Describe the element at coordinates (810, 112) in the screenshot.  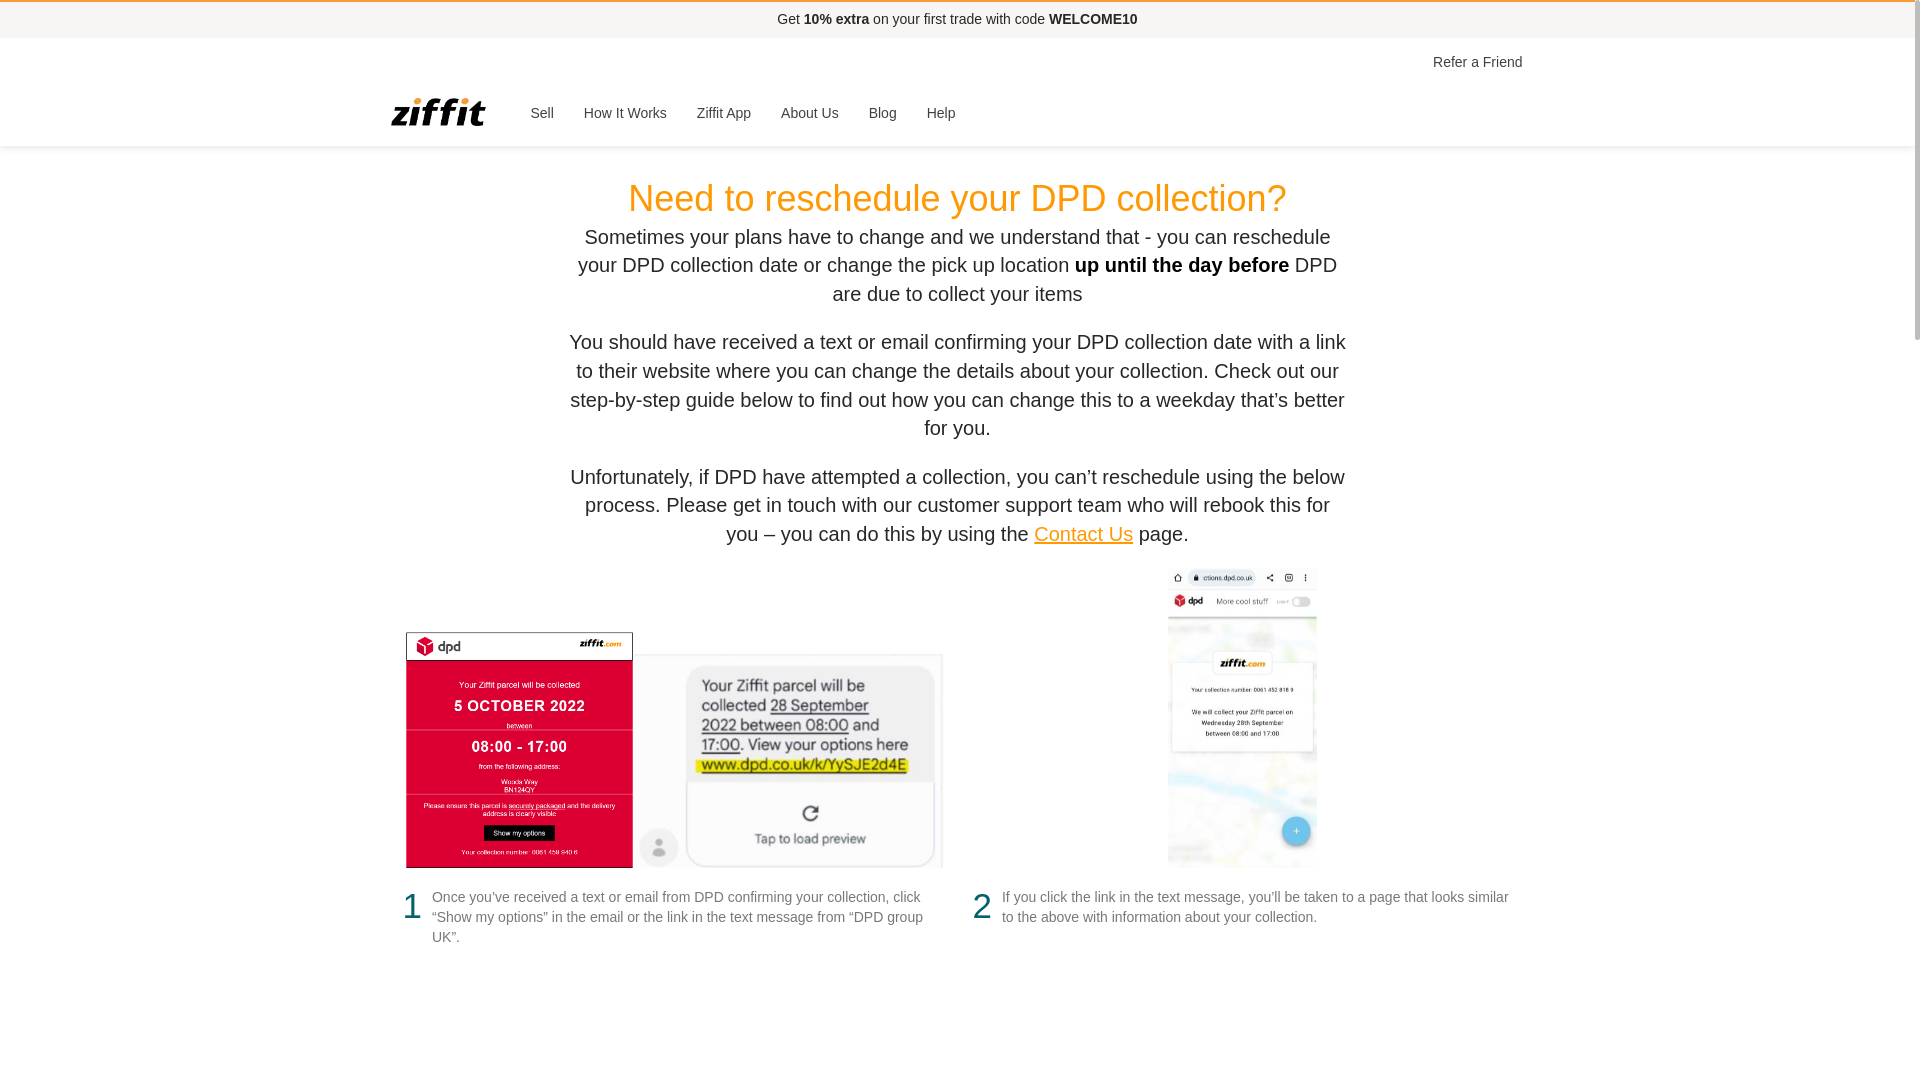
I see `About Us` at that location.